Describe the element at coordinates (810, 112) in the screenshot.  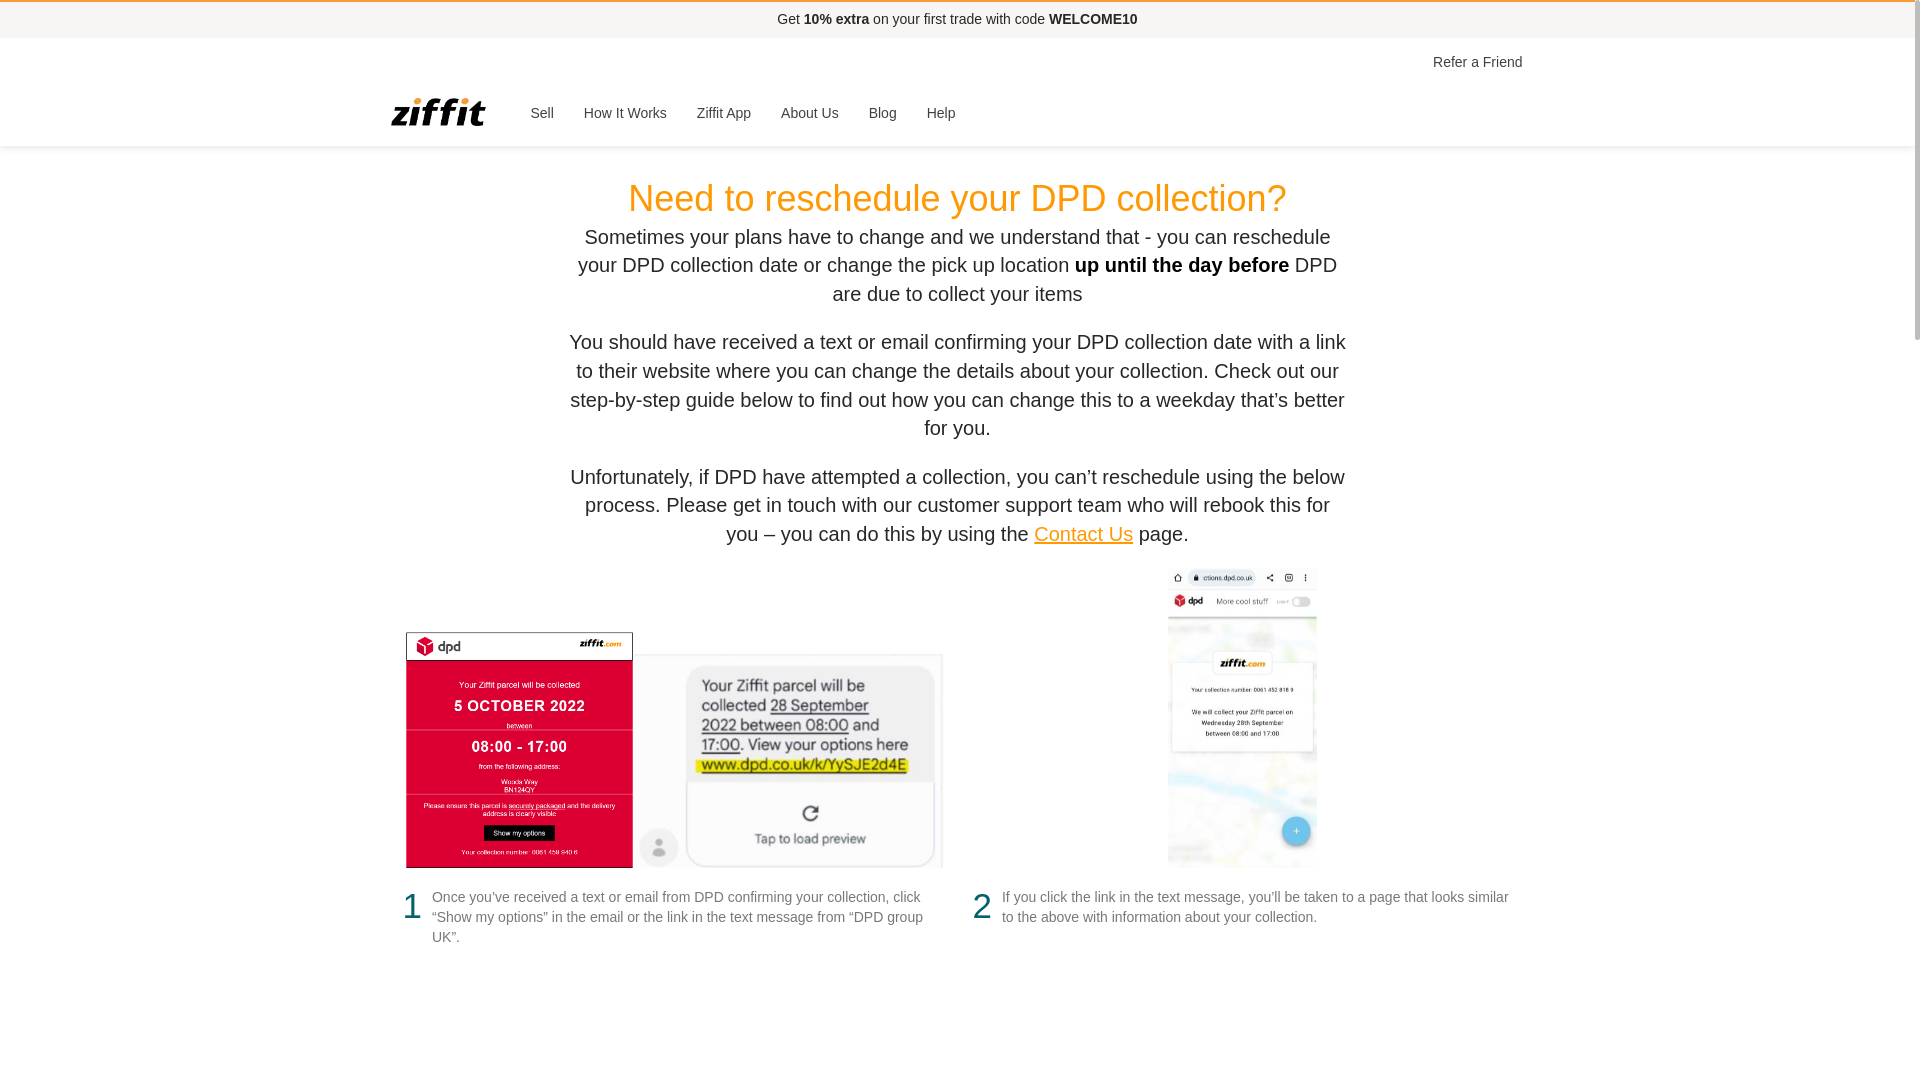
I see `About Us` at that location.